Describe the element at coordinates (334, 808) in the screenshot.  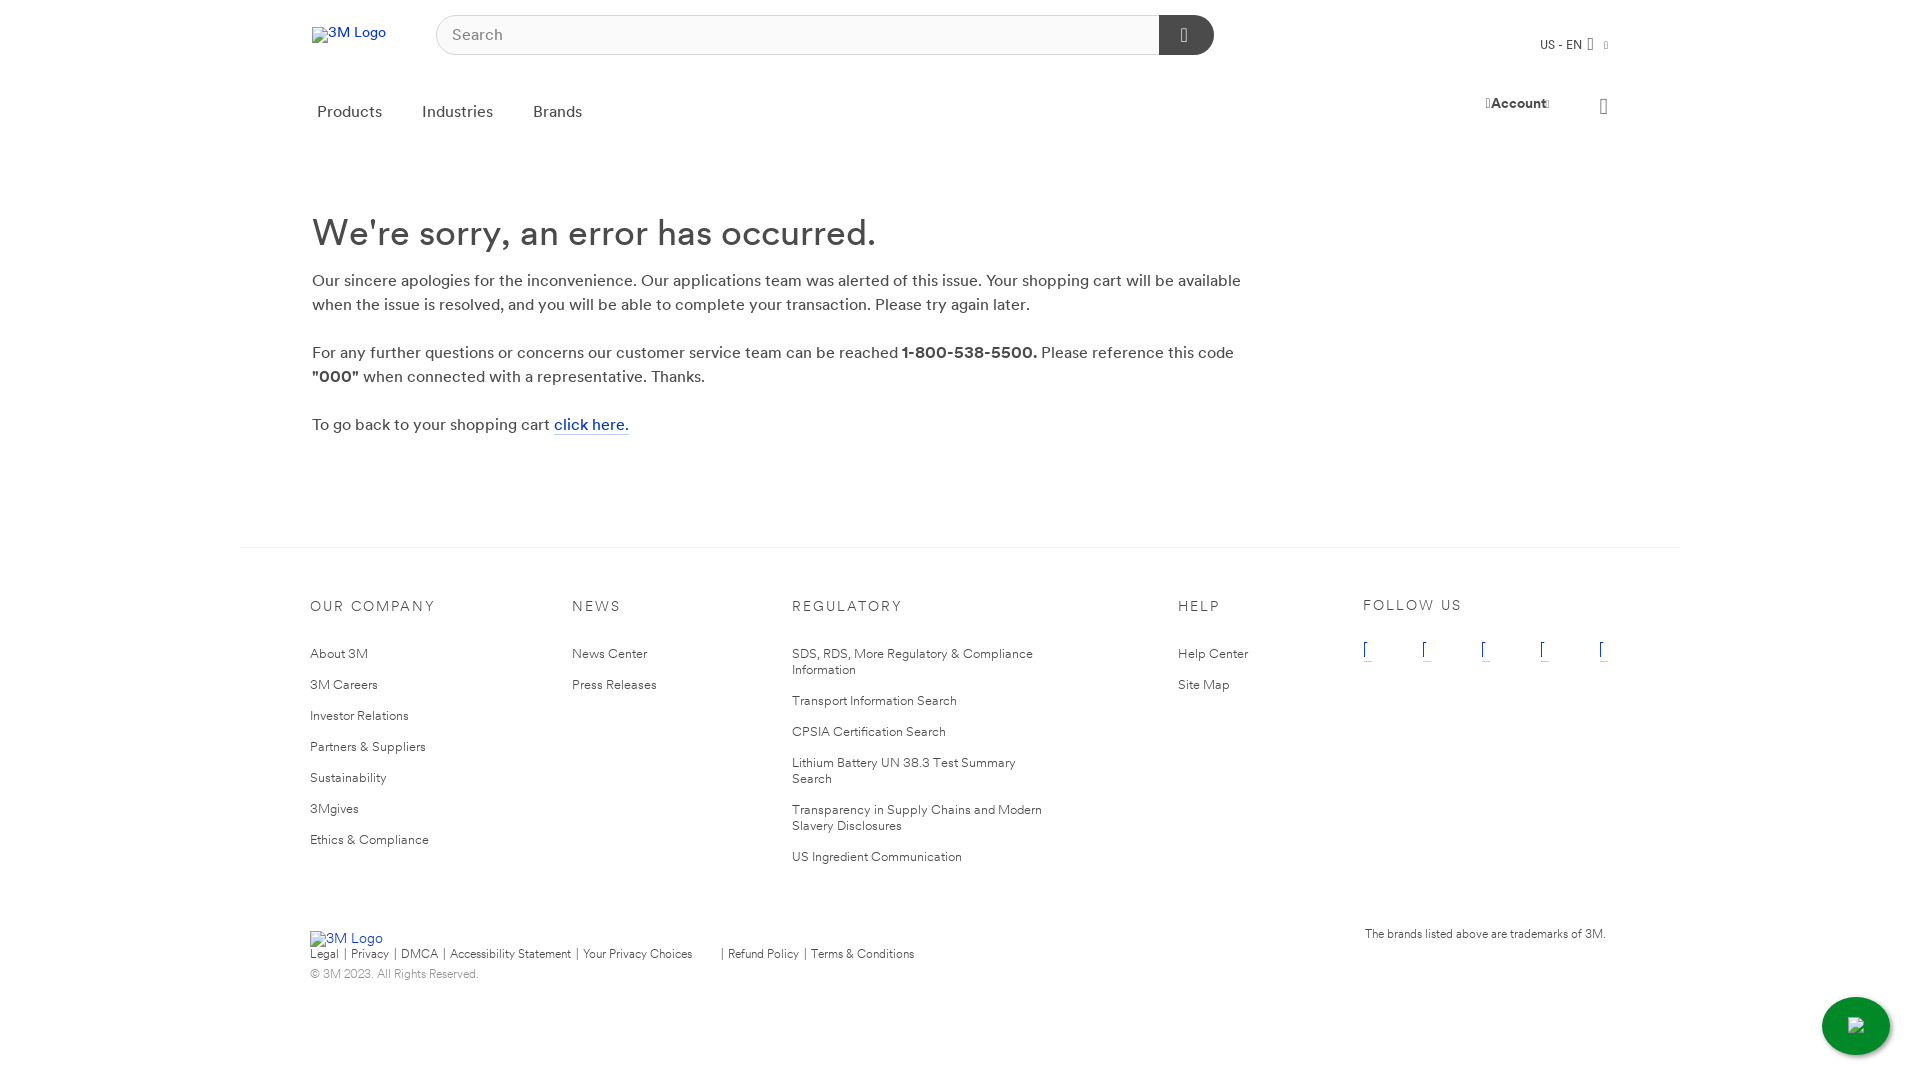
I see `3Mgives` at that location.